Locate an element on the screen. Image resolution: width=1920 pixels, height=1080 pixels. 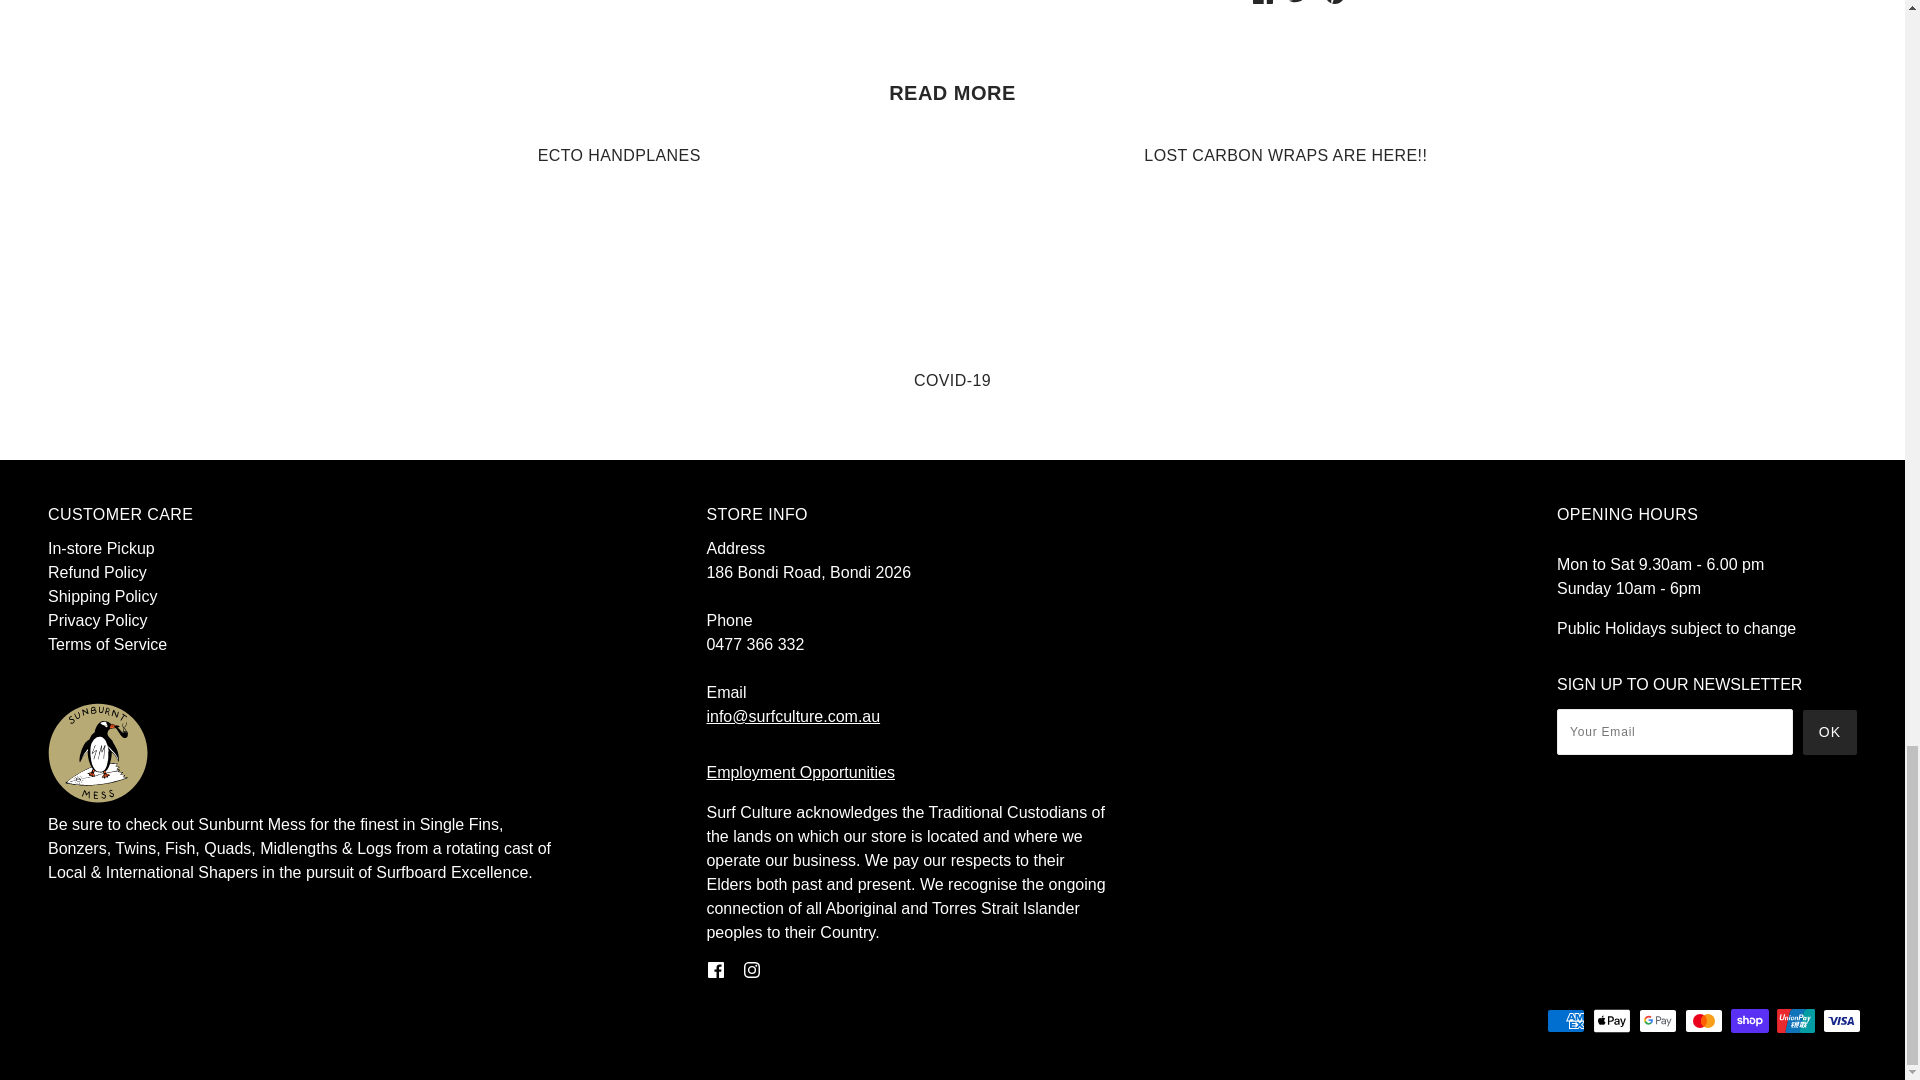
Shop Pay is located at coordinates (1750, 1020).